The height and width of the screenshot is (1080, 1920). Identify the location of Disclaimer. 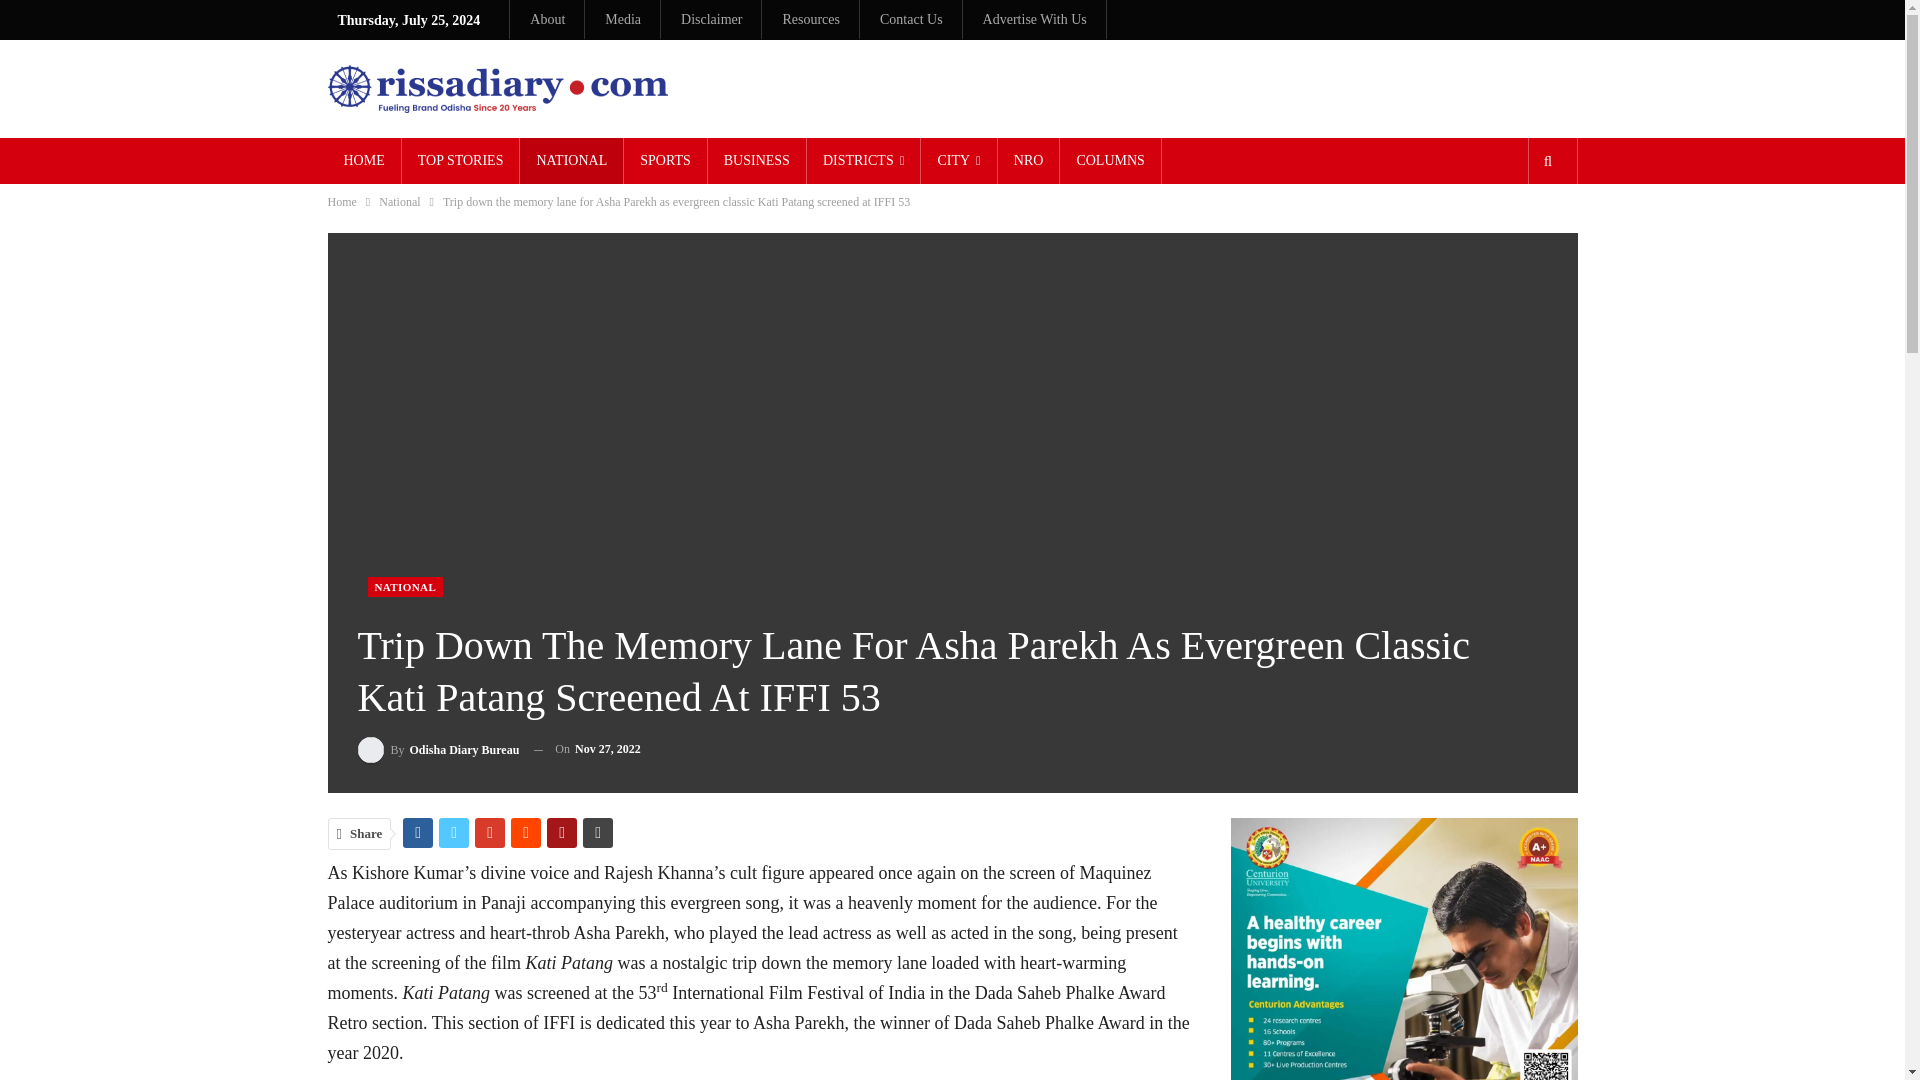
(711, 19).